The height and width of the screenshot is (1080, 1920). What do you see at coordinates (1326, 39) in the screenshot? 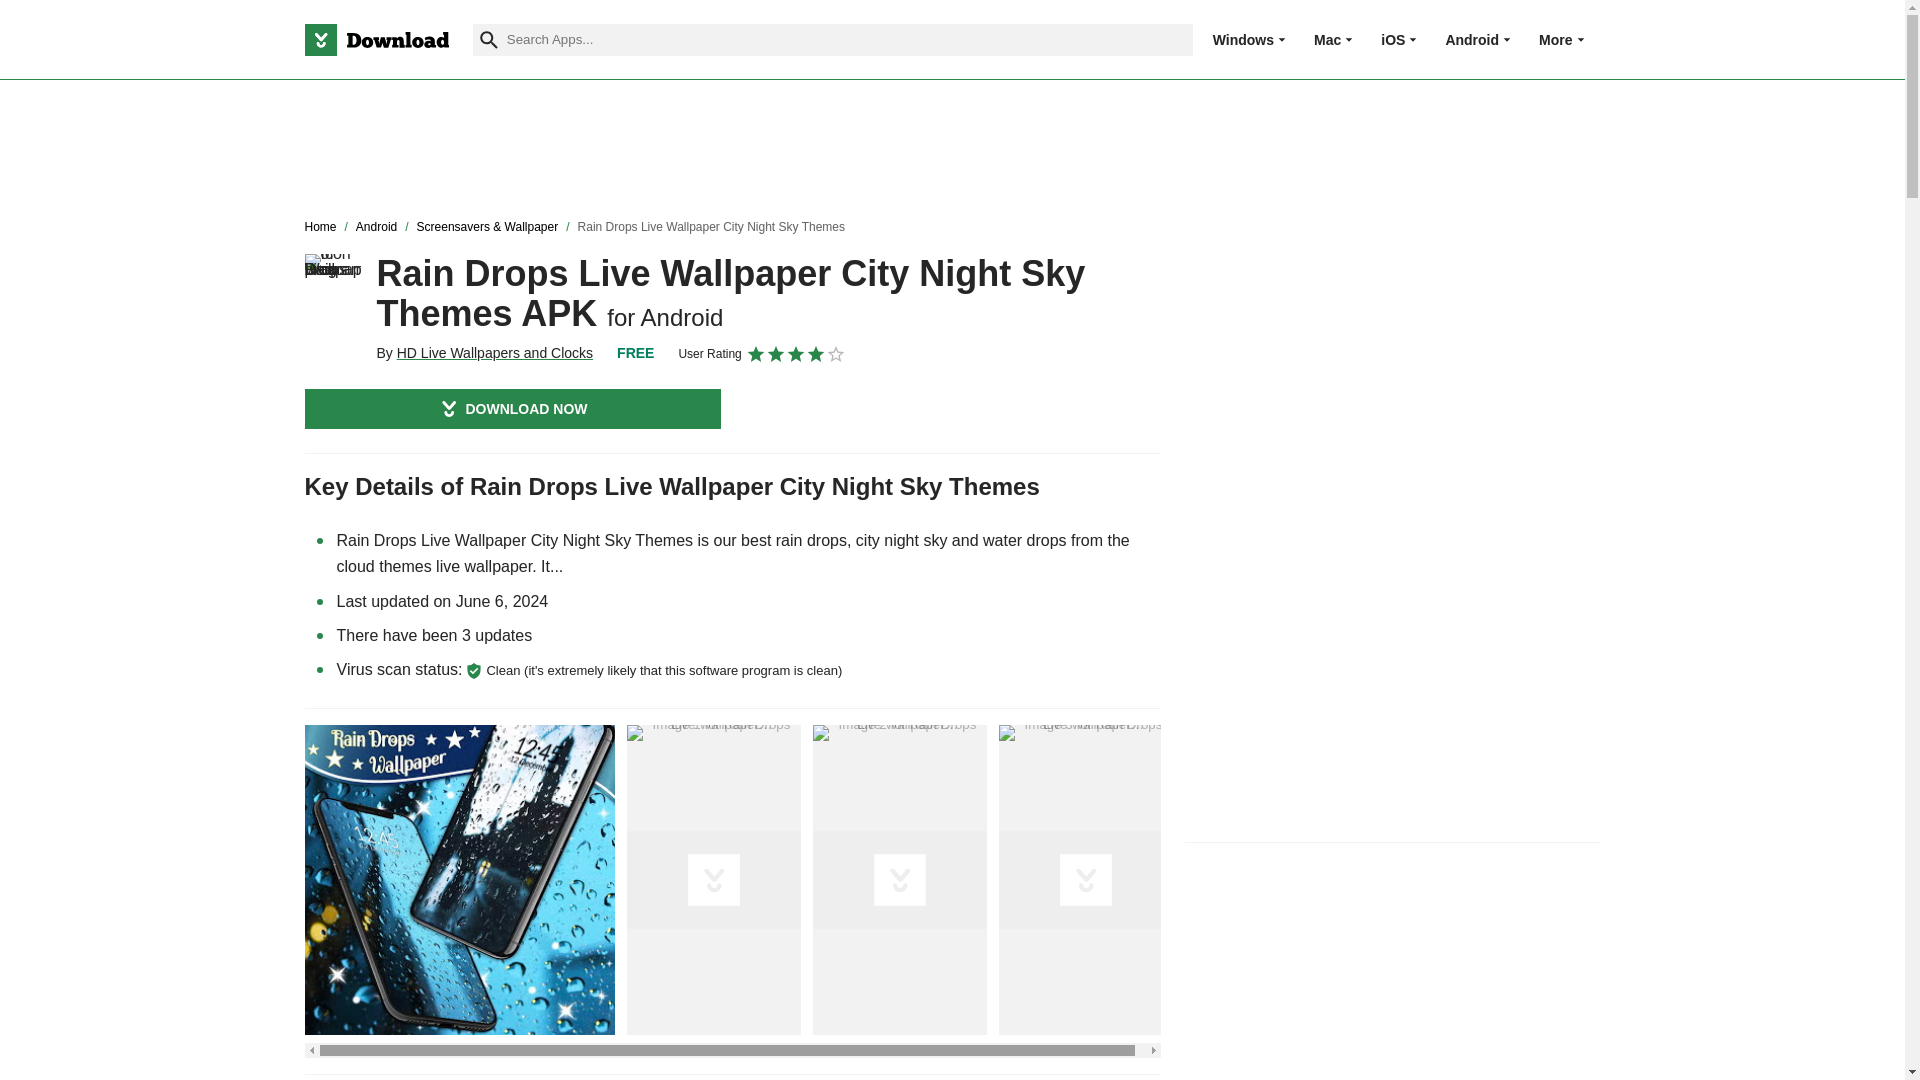
I see `Mac` at bounding box center [1326, 39].